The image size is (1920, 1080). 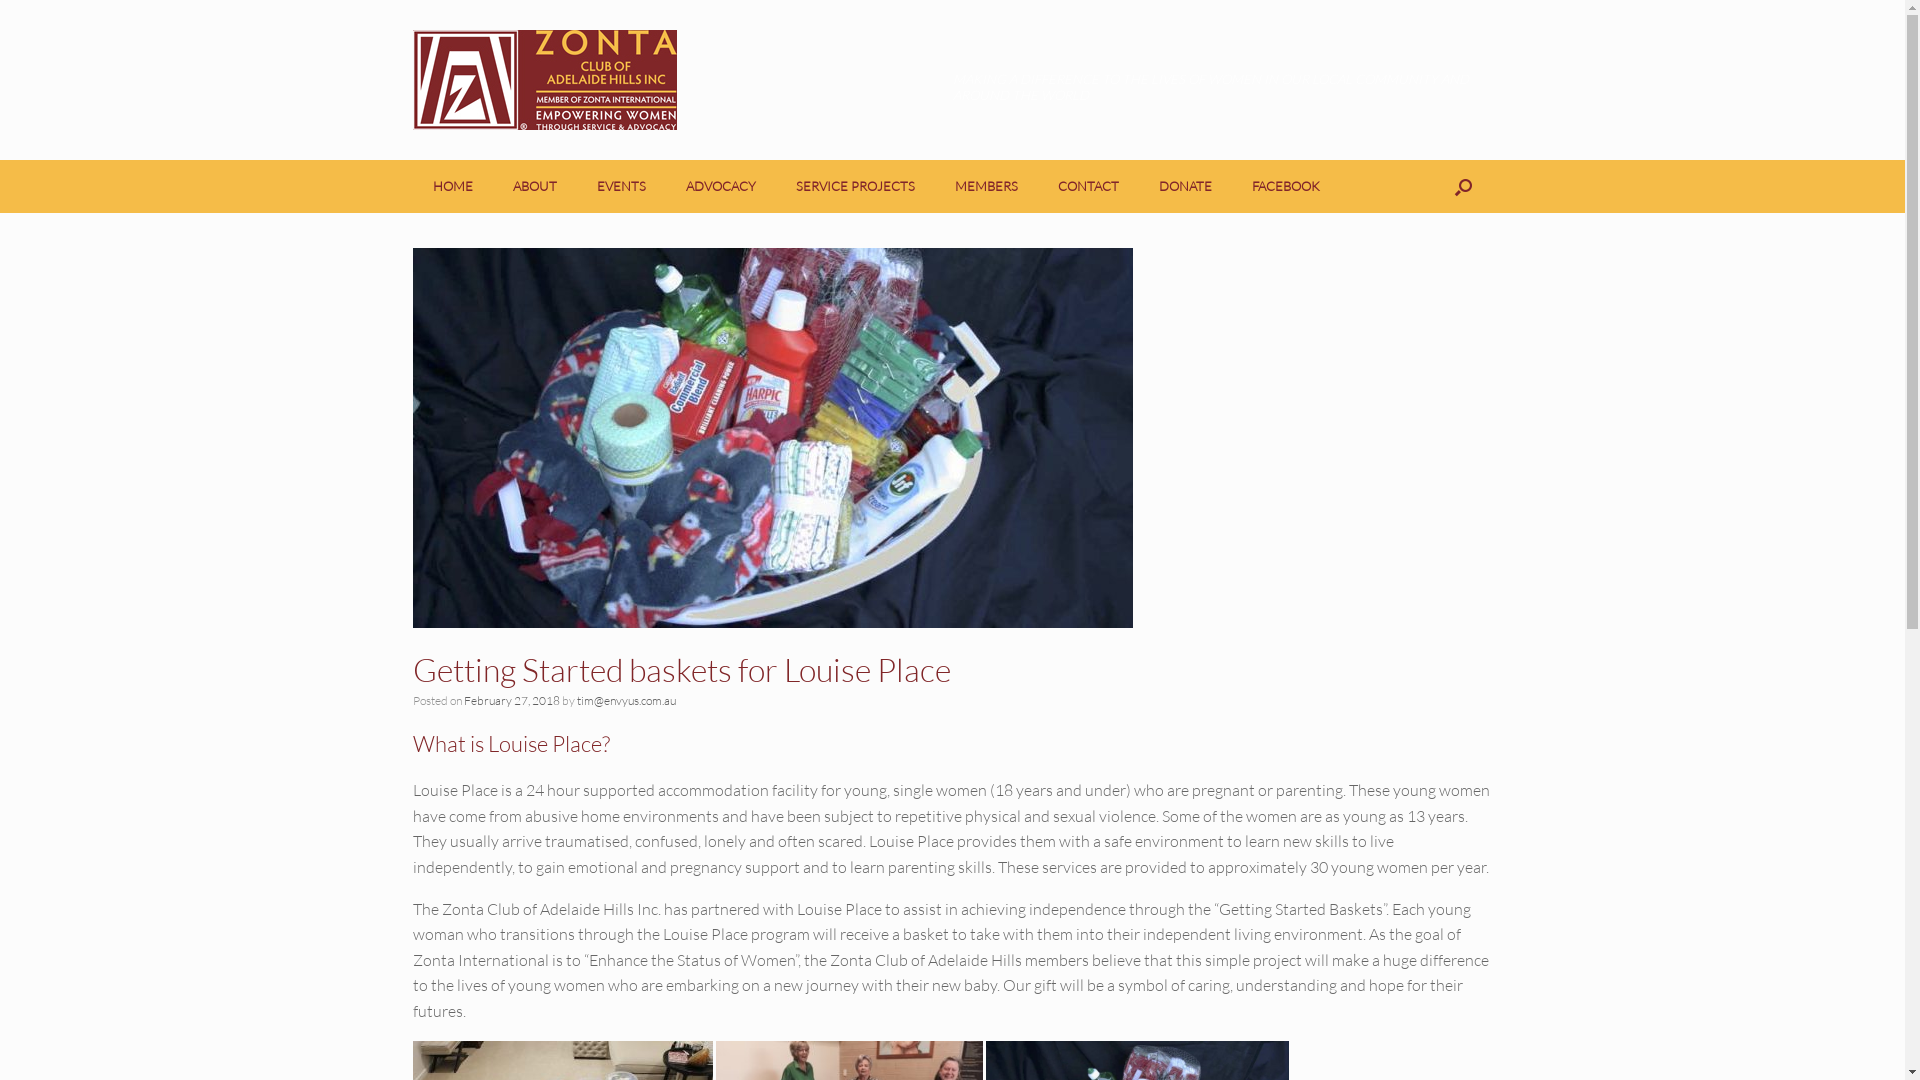 What do you see at coordinates (721, 186) in the screenshot?
I see `ADVOCACY` at bounding box center [721, 186].